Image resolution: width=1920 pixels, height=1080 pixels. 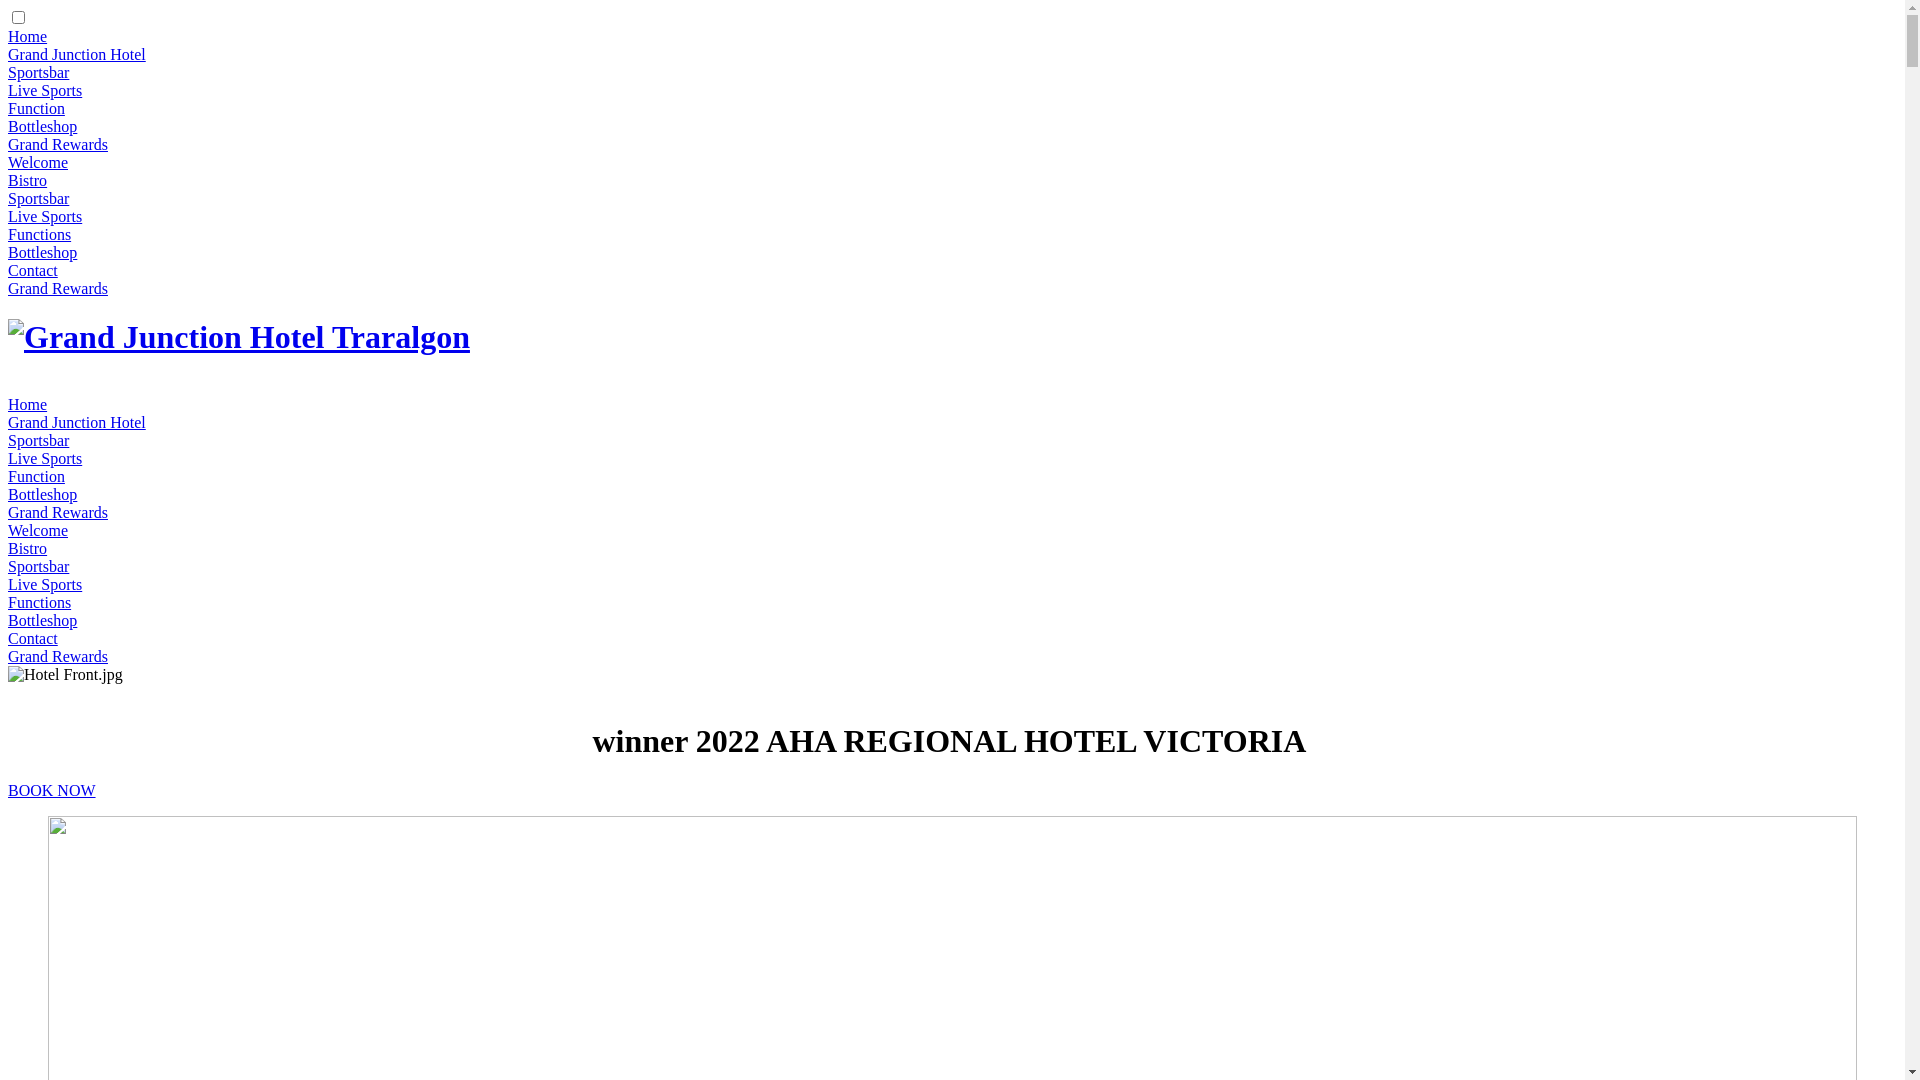 I want to click on Function, so click(x=36, y=108).